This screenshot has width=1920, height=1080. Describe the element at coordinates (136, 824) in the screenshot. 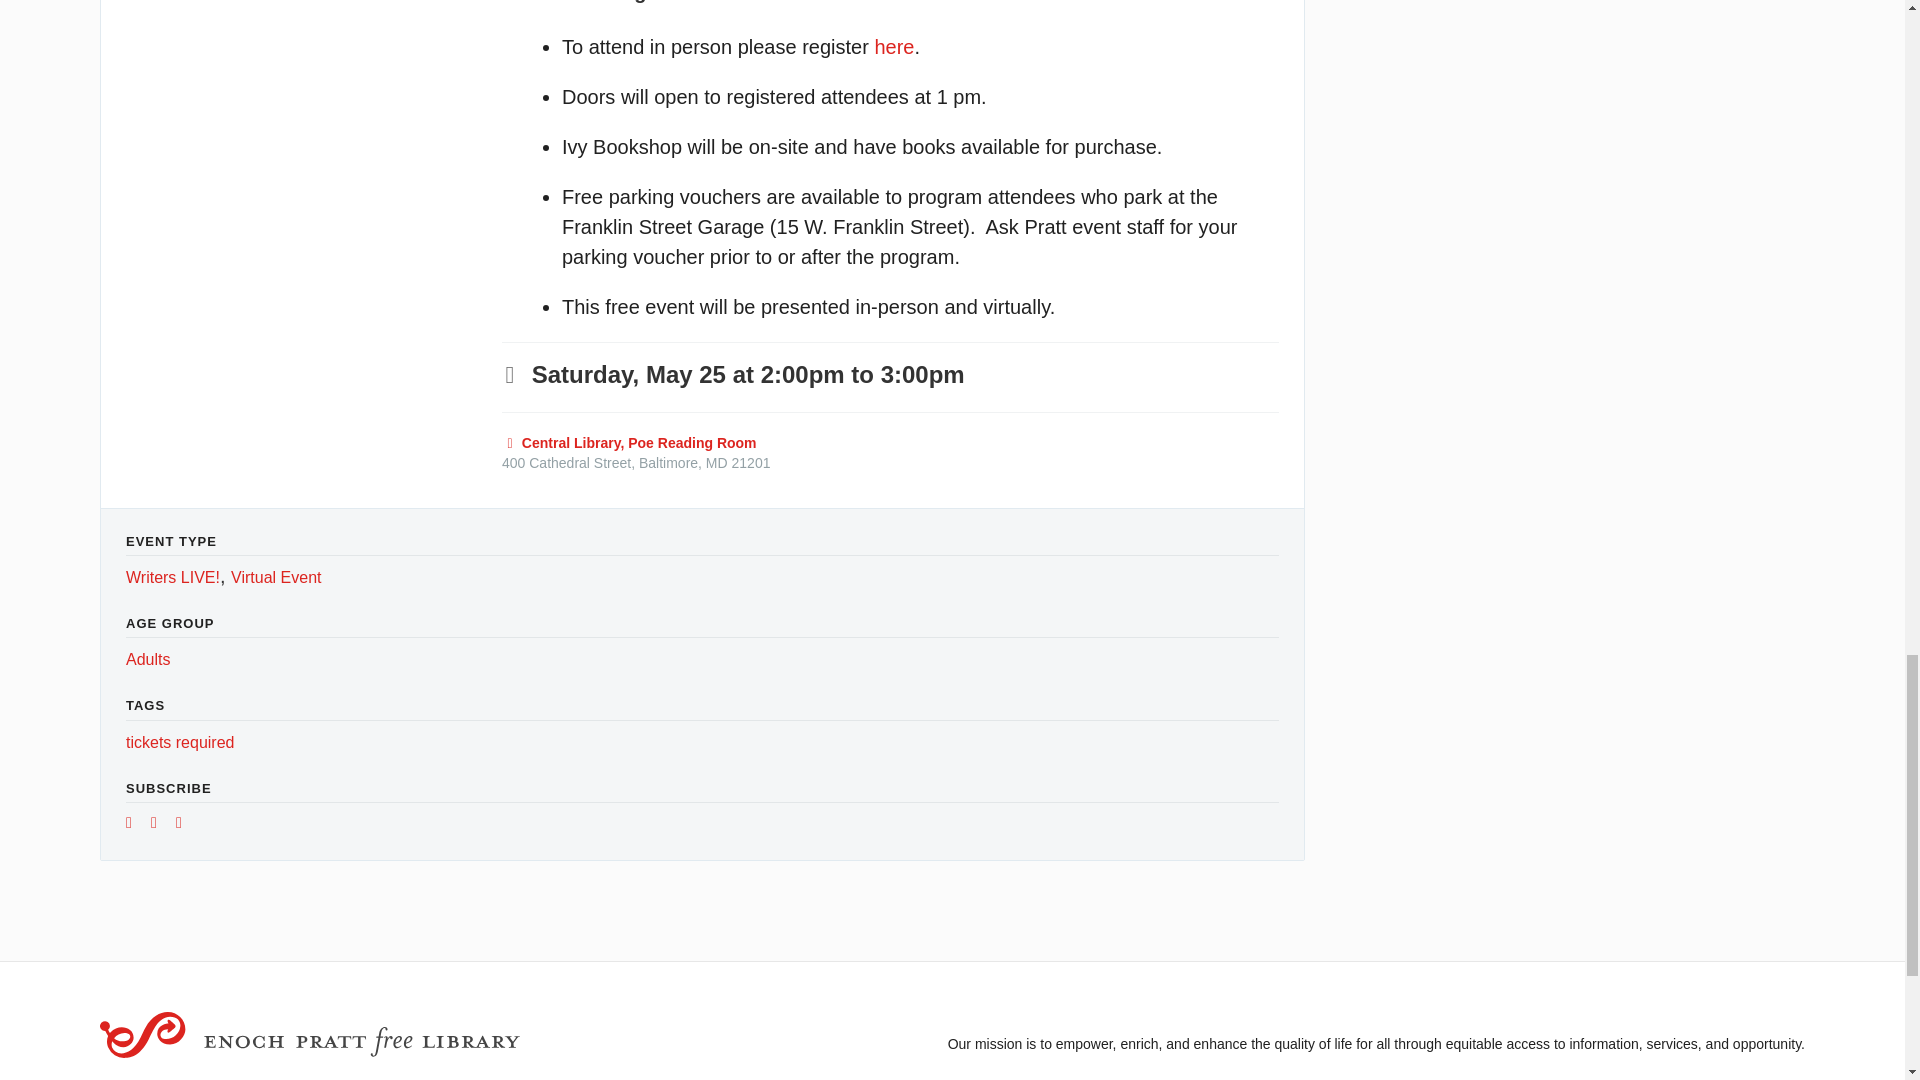

I see `Save to Google Calendar` at that location.